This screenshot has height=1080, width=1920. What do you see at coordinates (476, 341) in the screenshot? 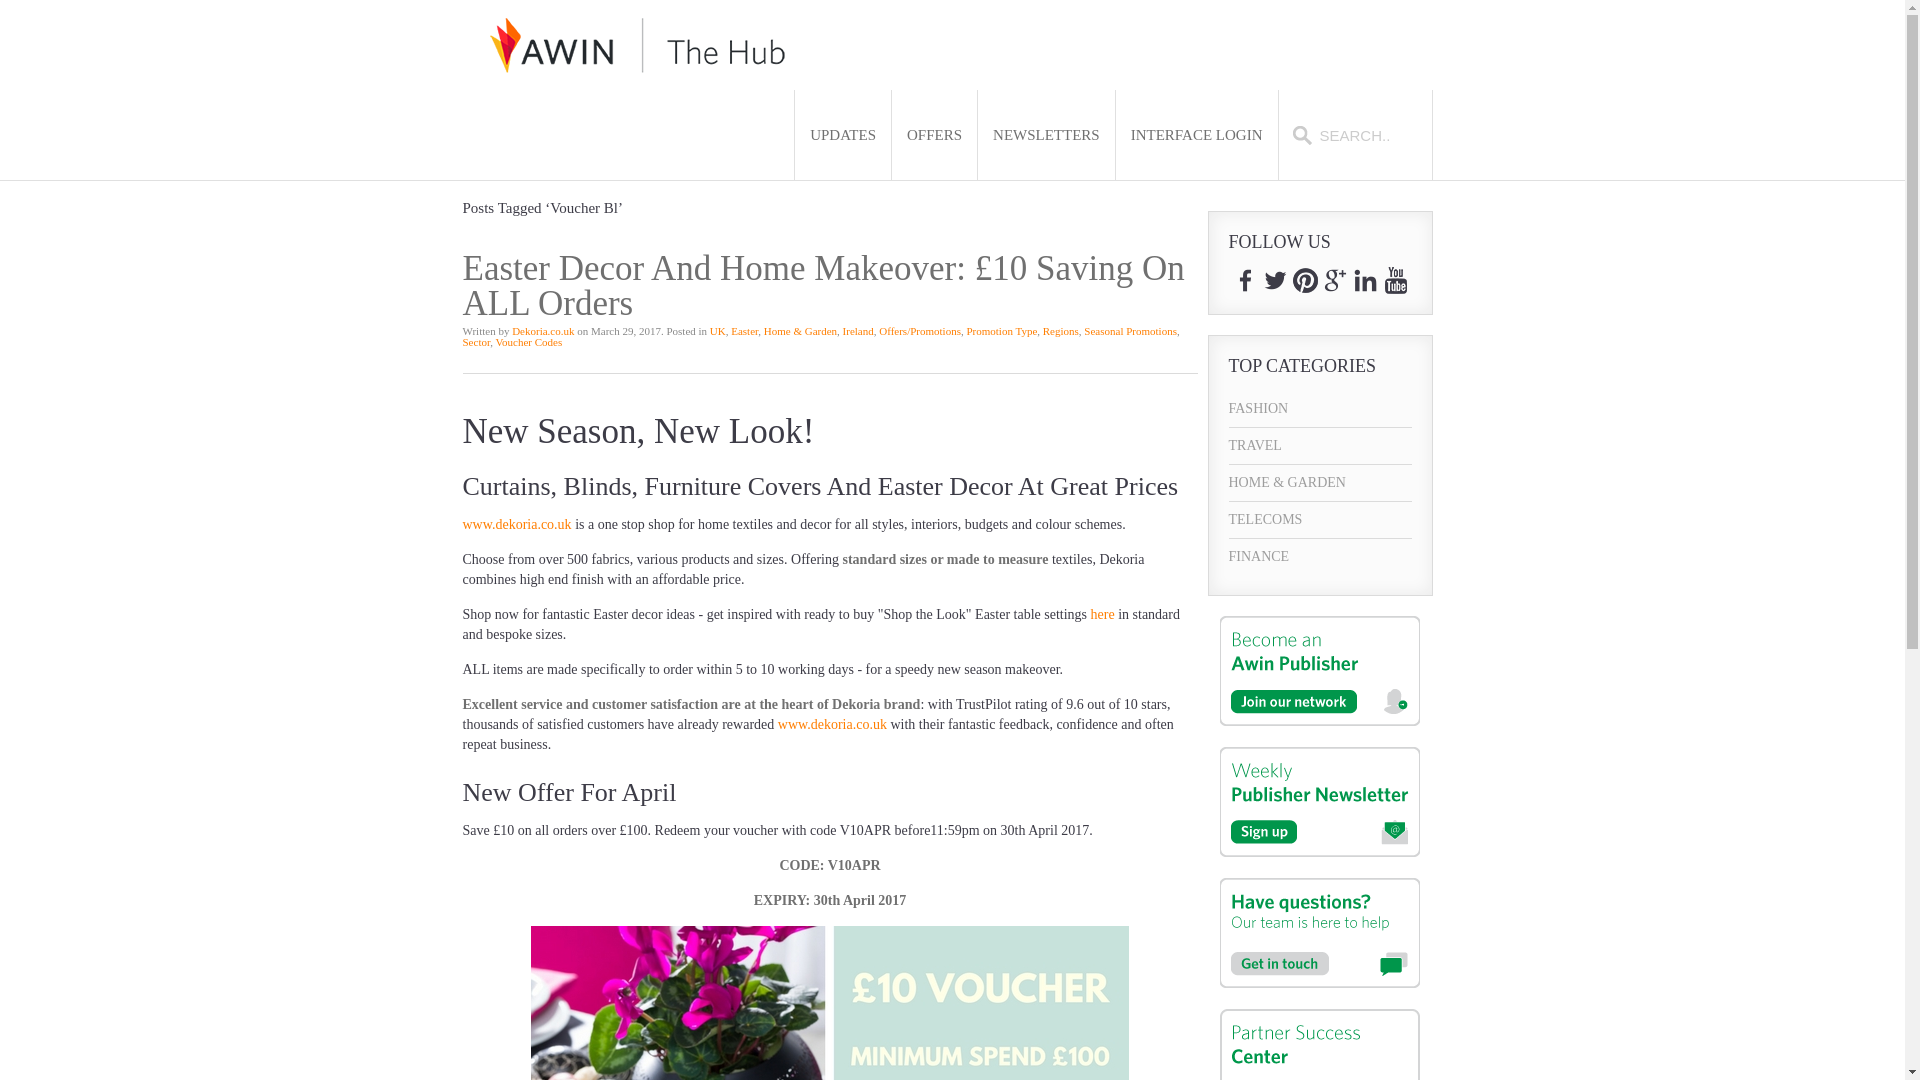
I see `Sector` at bounding box center [476, 341].